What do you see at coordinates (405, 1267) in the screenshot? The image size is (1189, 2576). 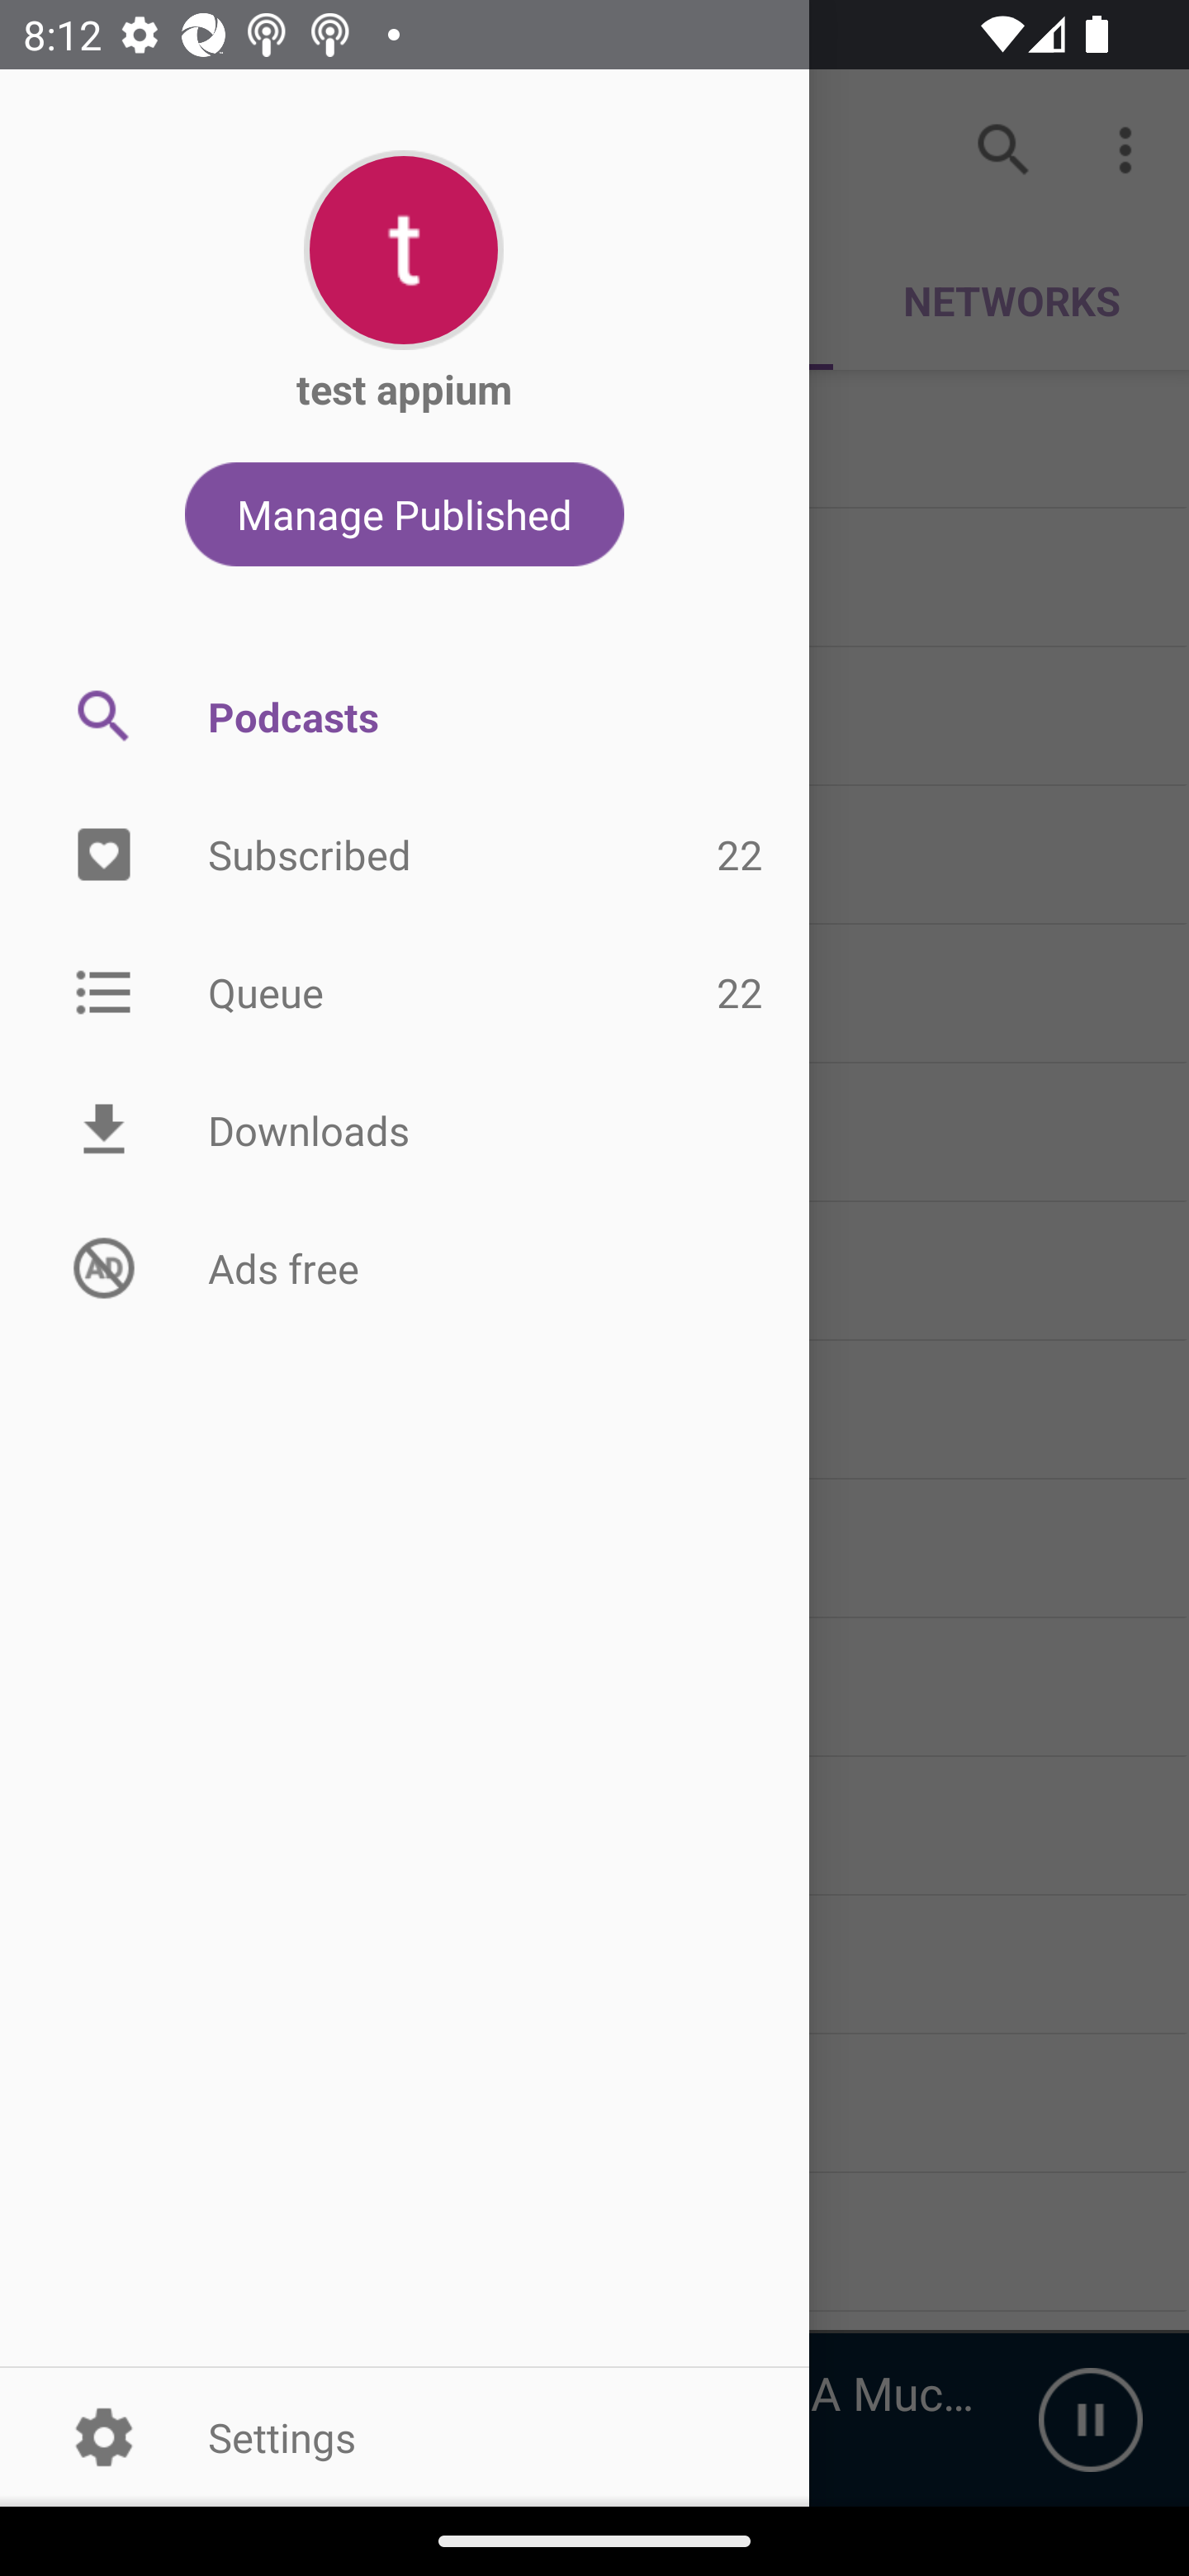 I see `Picture Ads free` at bounding box center [405, 1267].